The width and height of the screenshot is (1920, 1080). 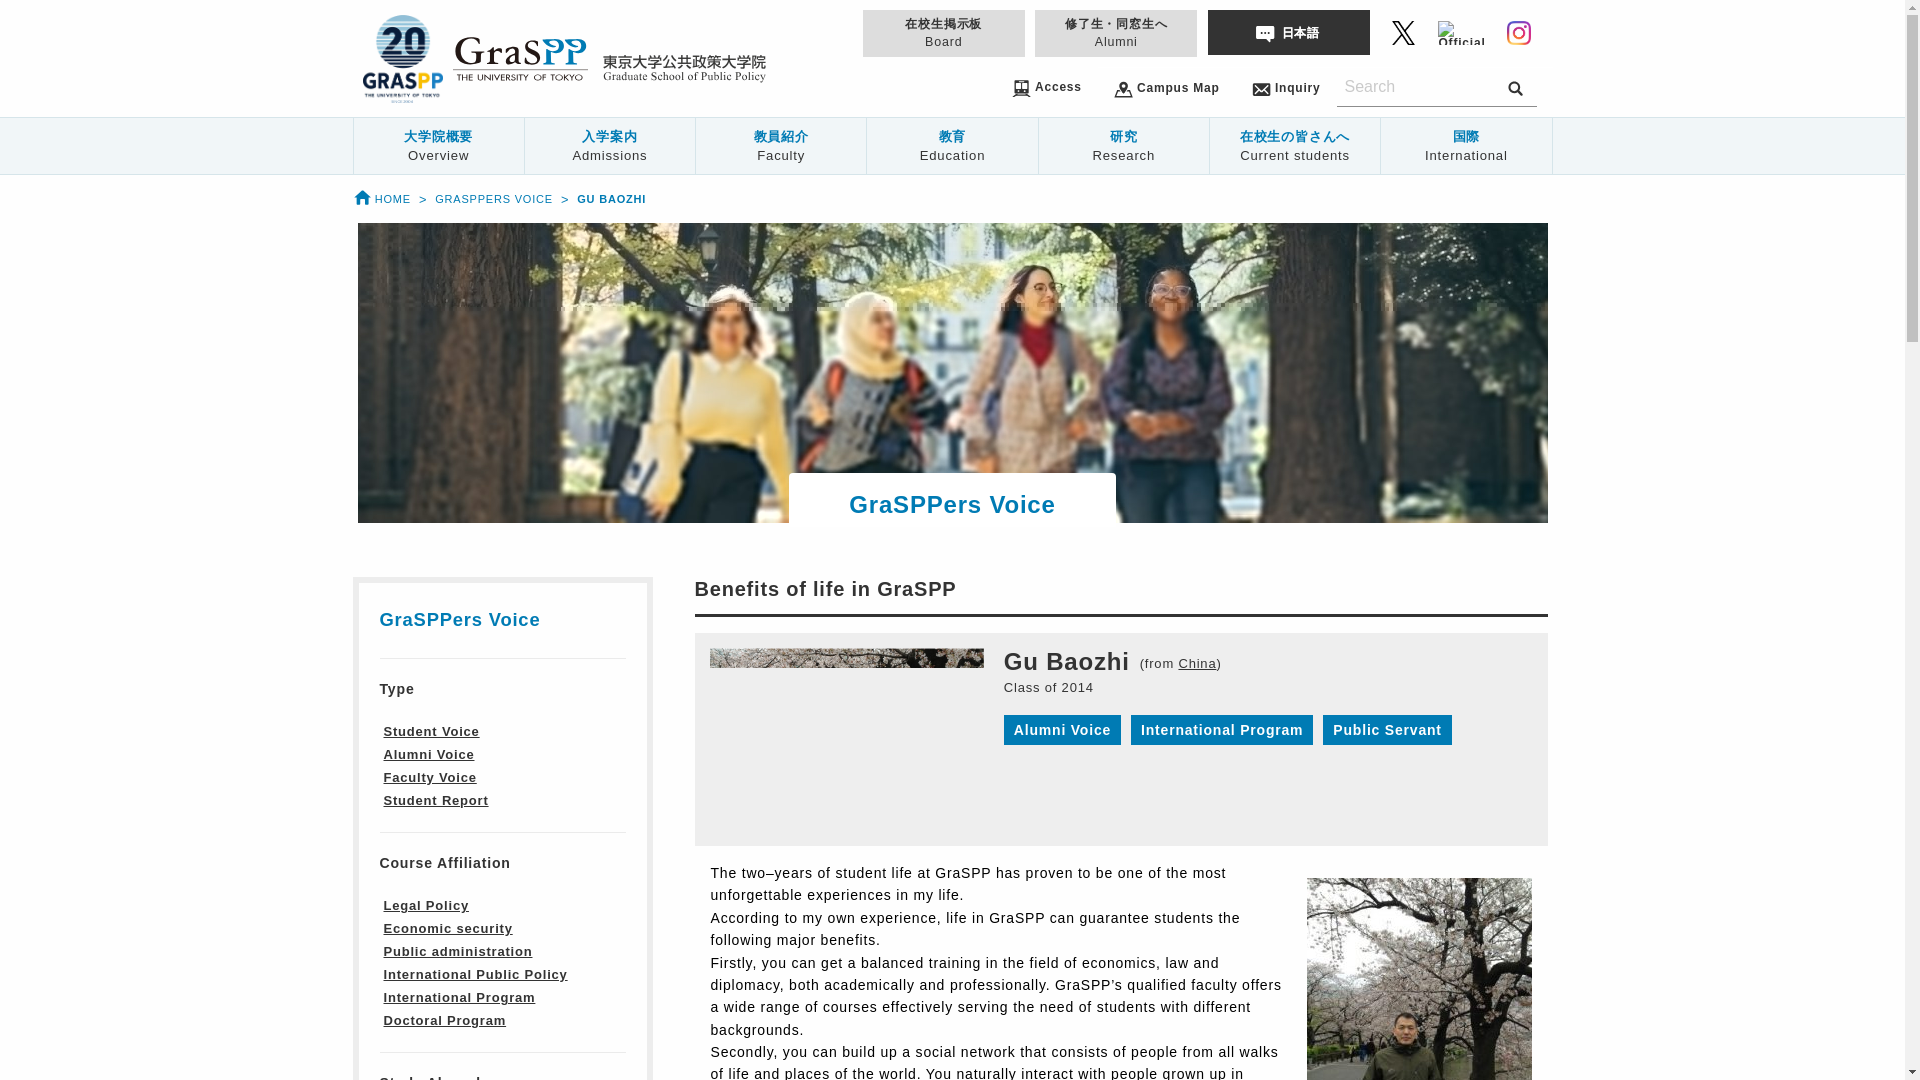 What do you see at coordinates (611, 199) in the screenshot?
I see `Gu Baozhi` at bounding box center [611, 199].